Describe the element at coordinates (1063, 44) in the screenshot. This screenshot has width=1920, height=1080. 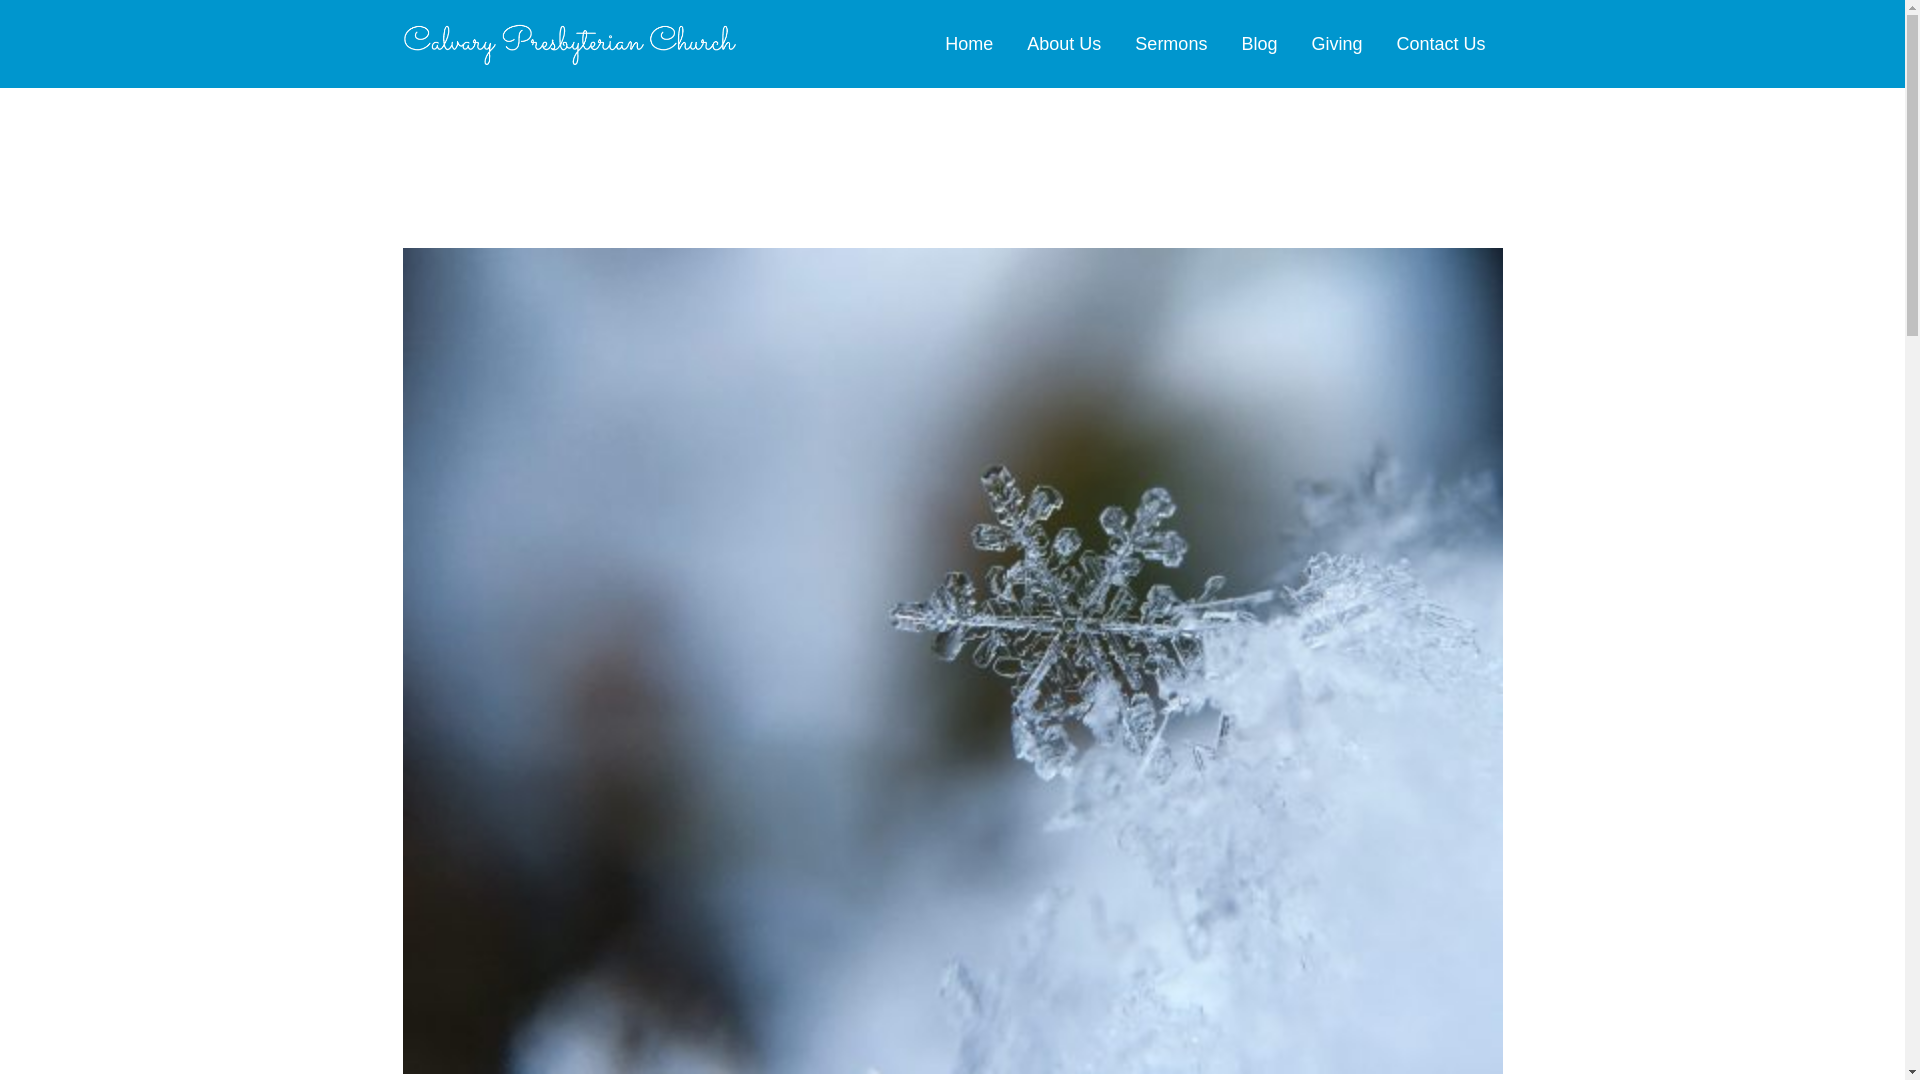
I see `About Us` at that location.